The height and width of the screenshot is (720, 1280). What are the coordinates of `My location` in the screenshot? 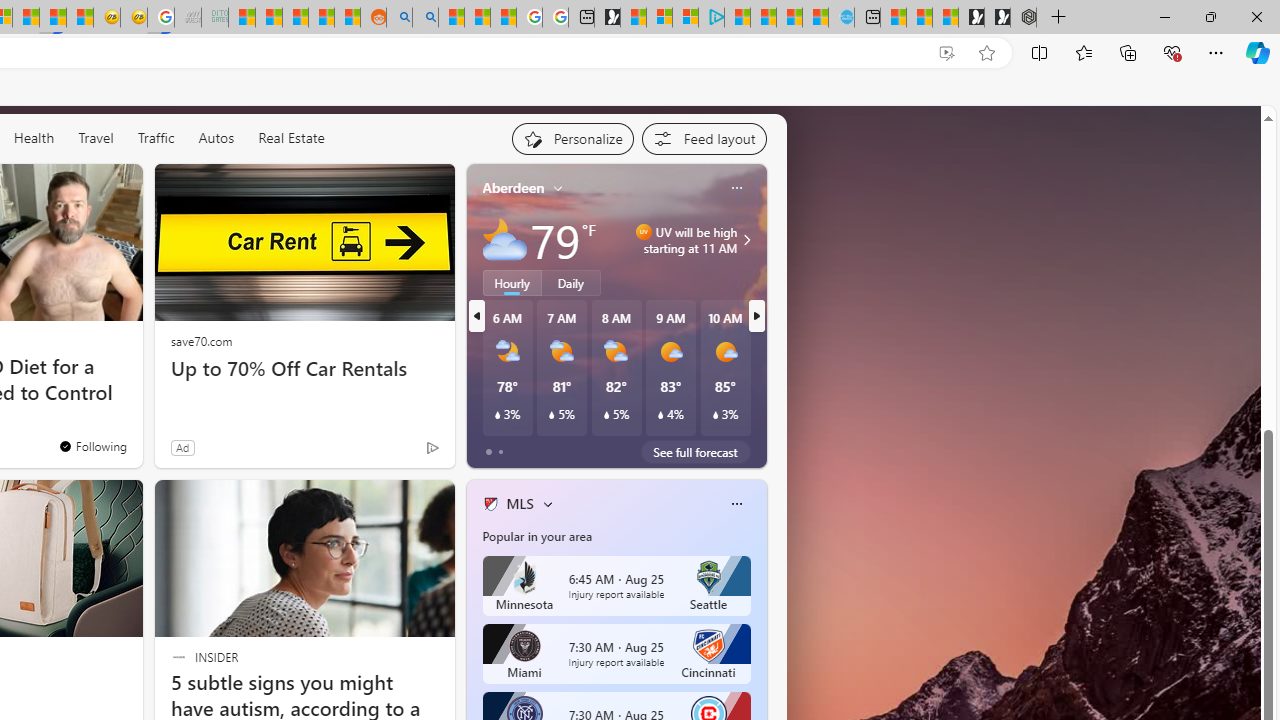 It's located at (558, 188).